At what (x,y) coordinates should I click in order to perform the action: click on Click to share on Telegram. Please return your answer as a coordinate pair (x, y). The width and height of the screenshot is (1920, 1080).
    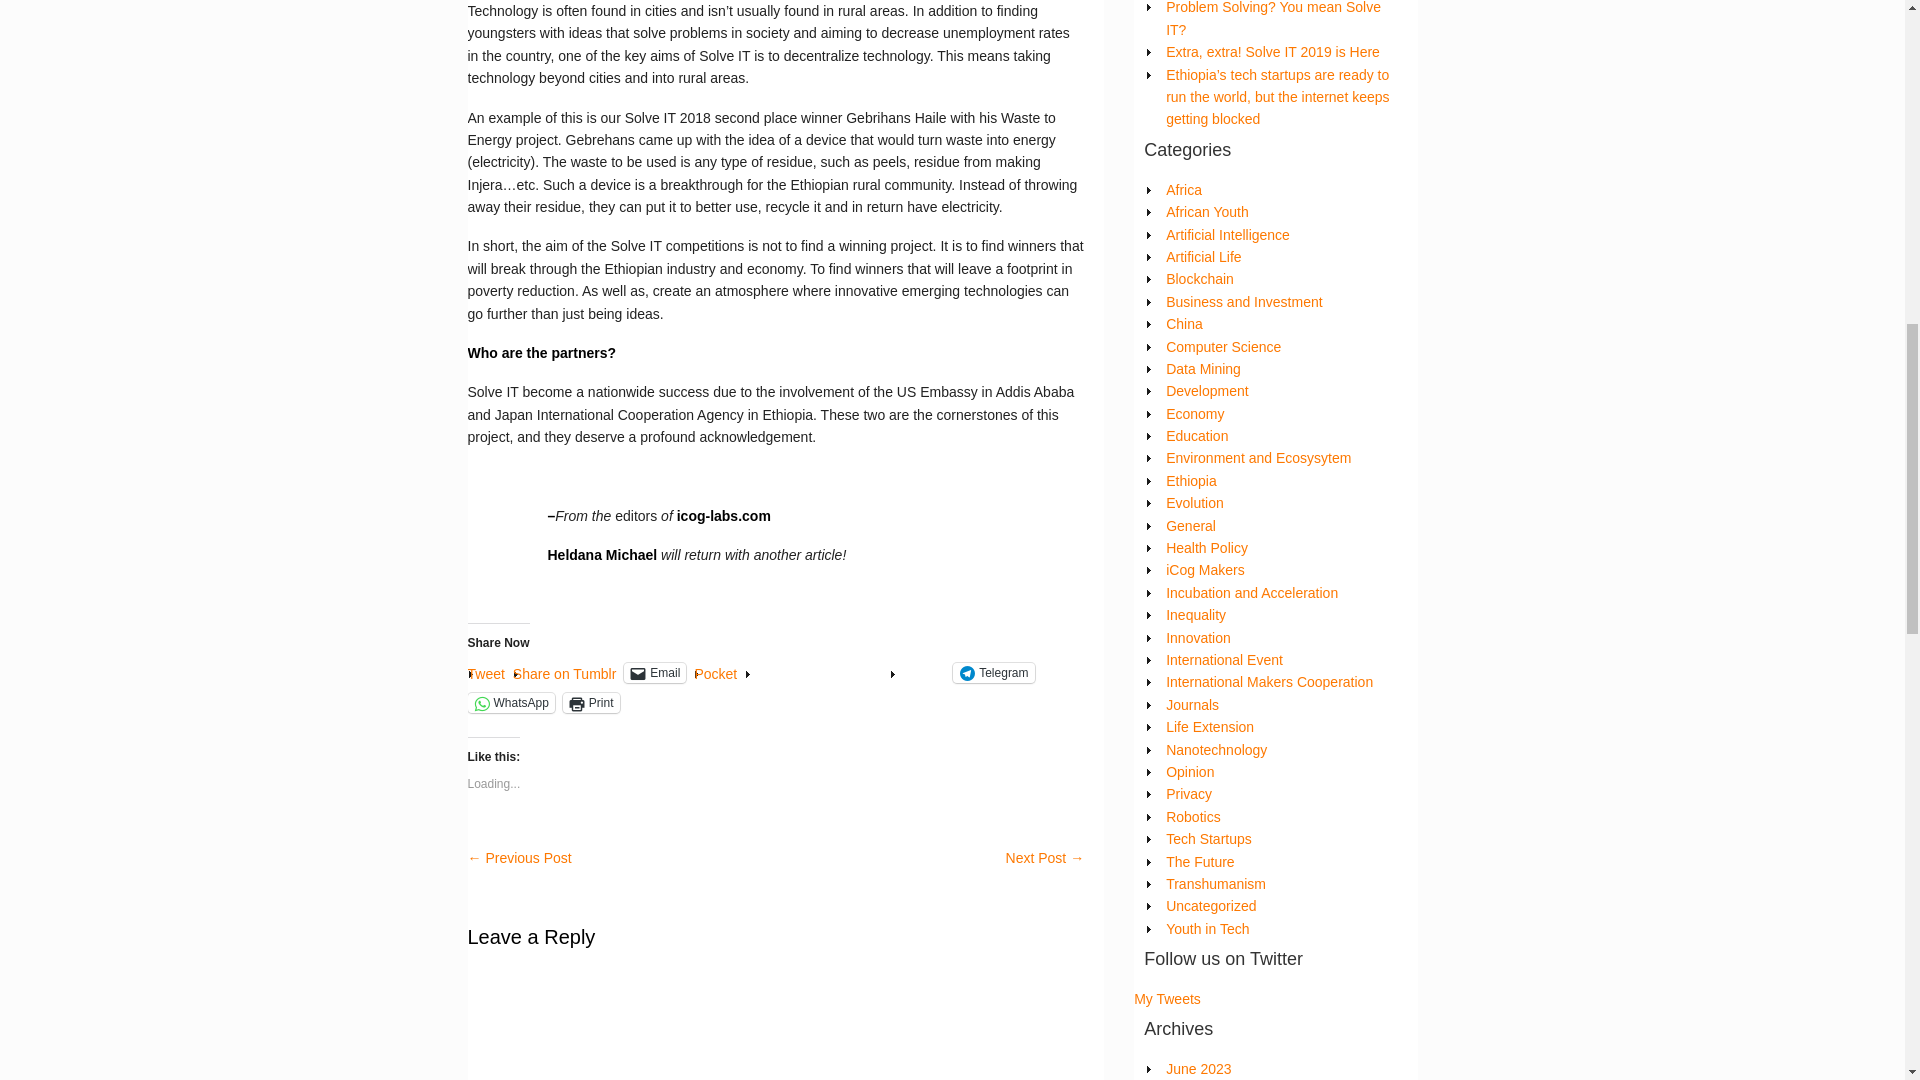
    Looking at the image, I should click on (993, 672).